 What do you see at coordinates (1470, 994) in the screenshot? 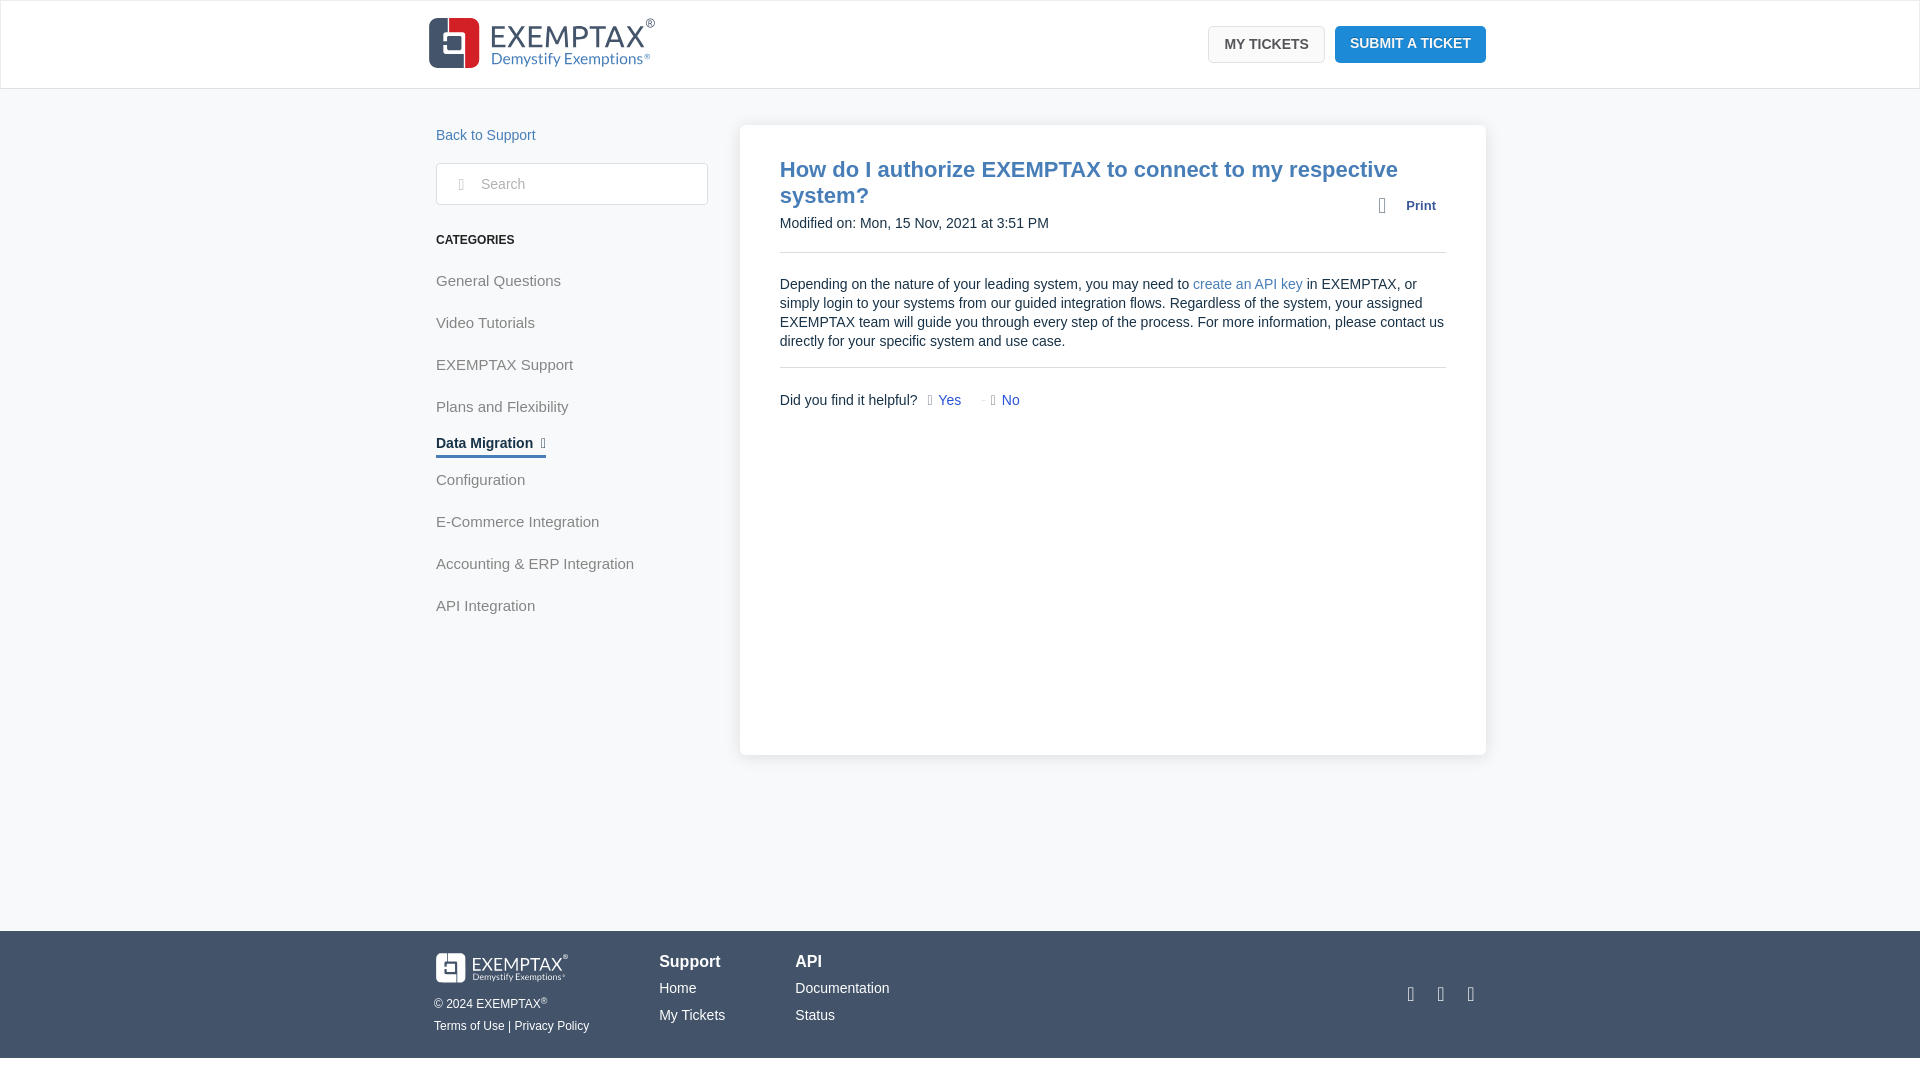
I see `LinkedIn - EXEMPTAX` at bounding box center [1470, 994].